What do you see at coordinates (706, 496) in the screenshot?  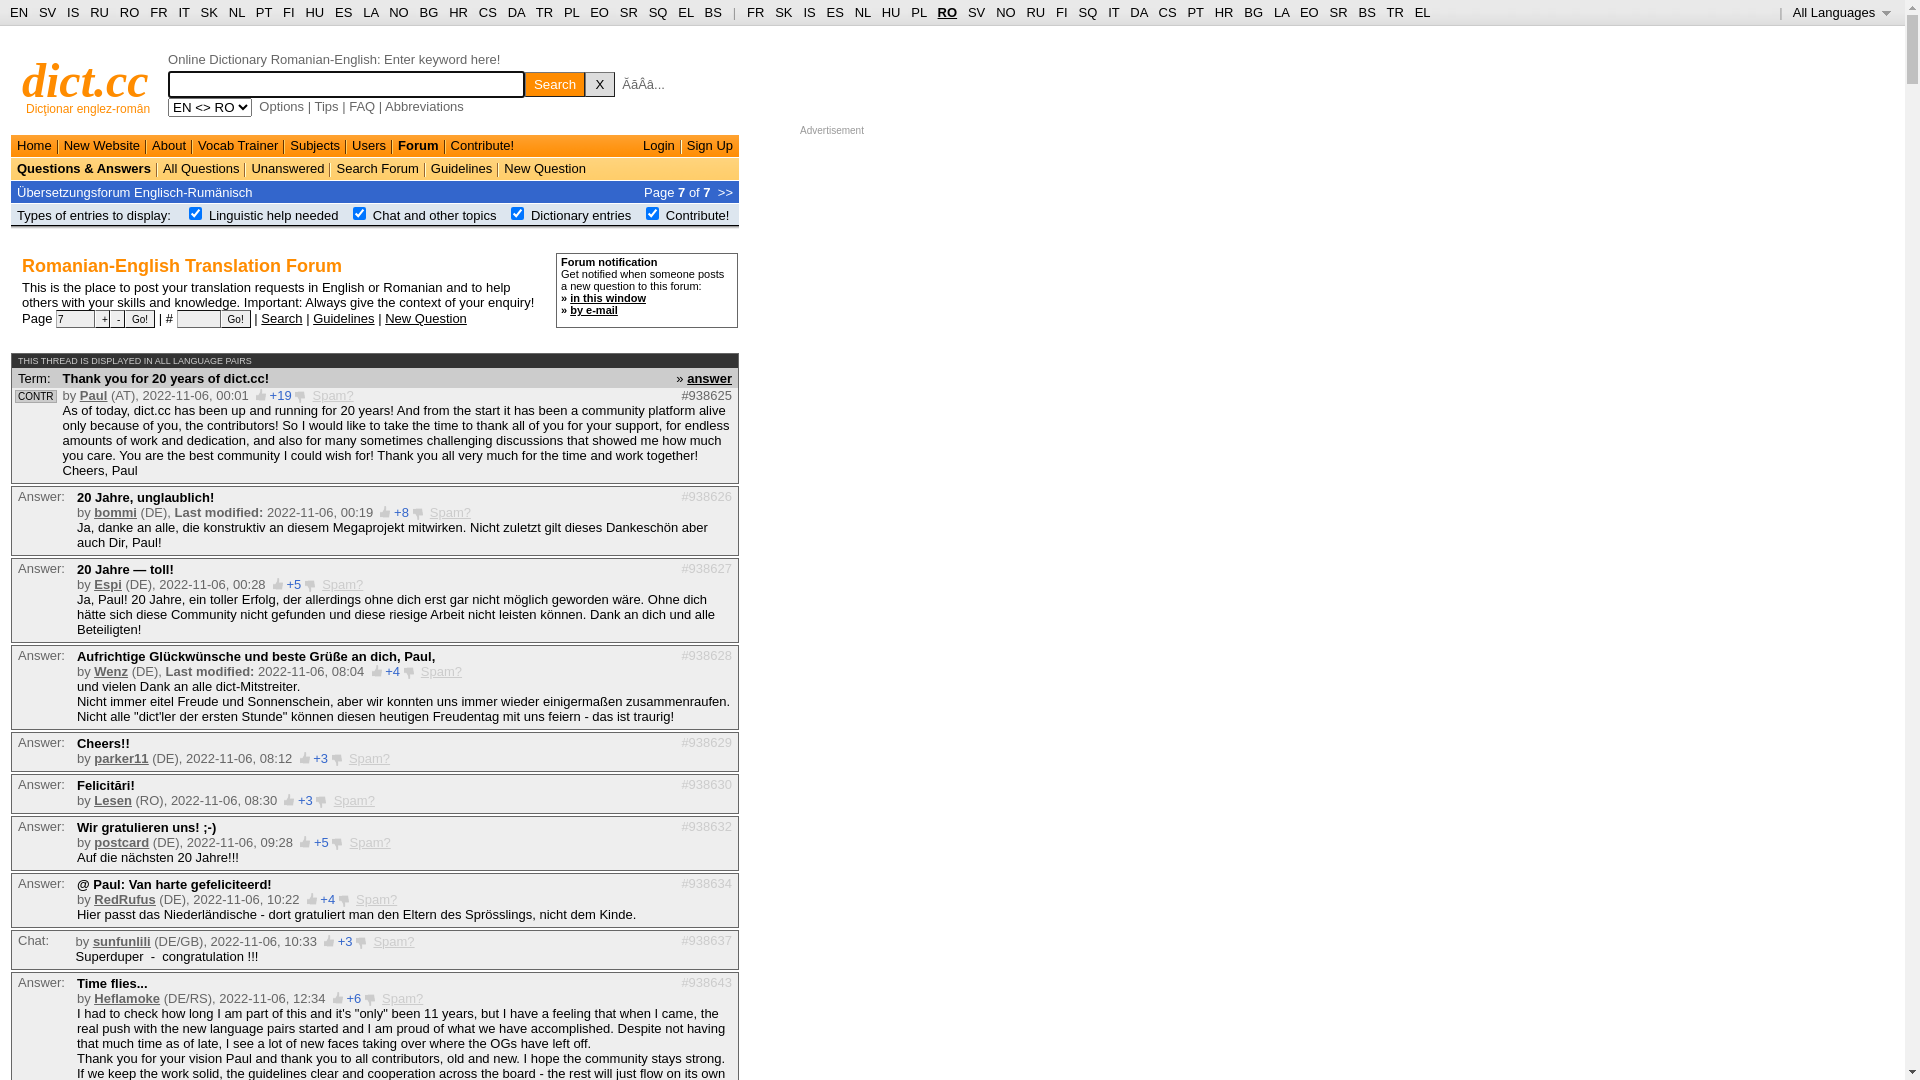 I see `#938626` at bounding box center [706, 496].